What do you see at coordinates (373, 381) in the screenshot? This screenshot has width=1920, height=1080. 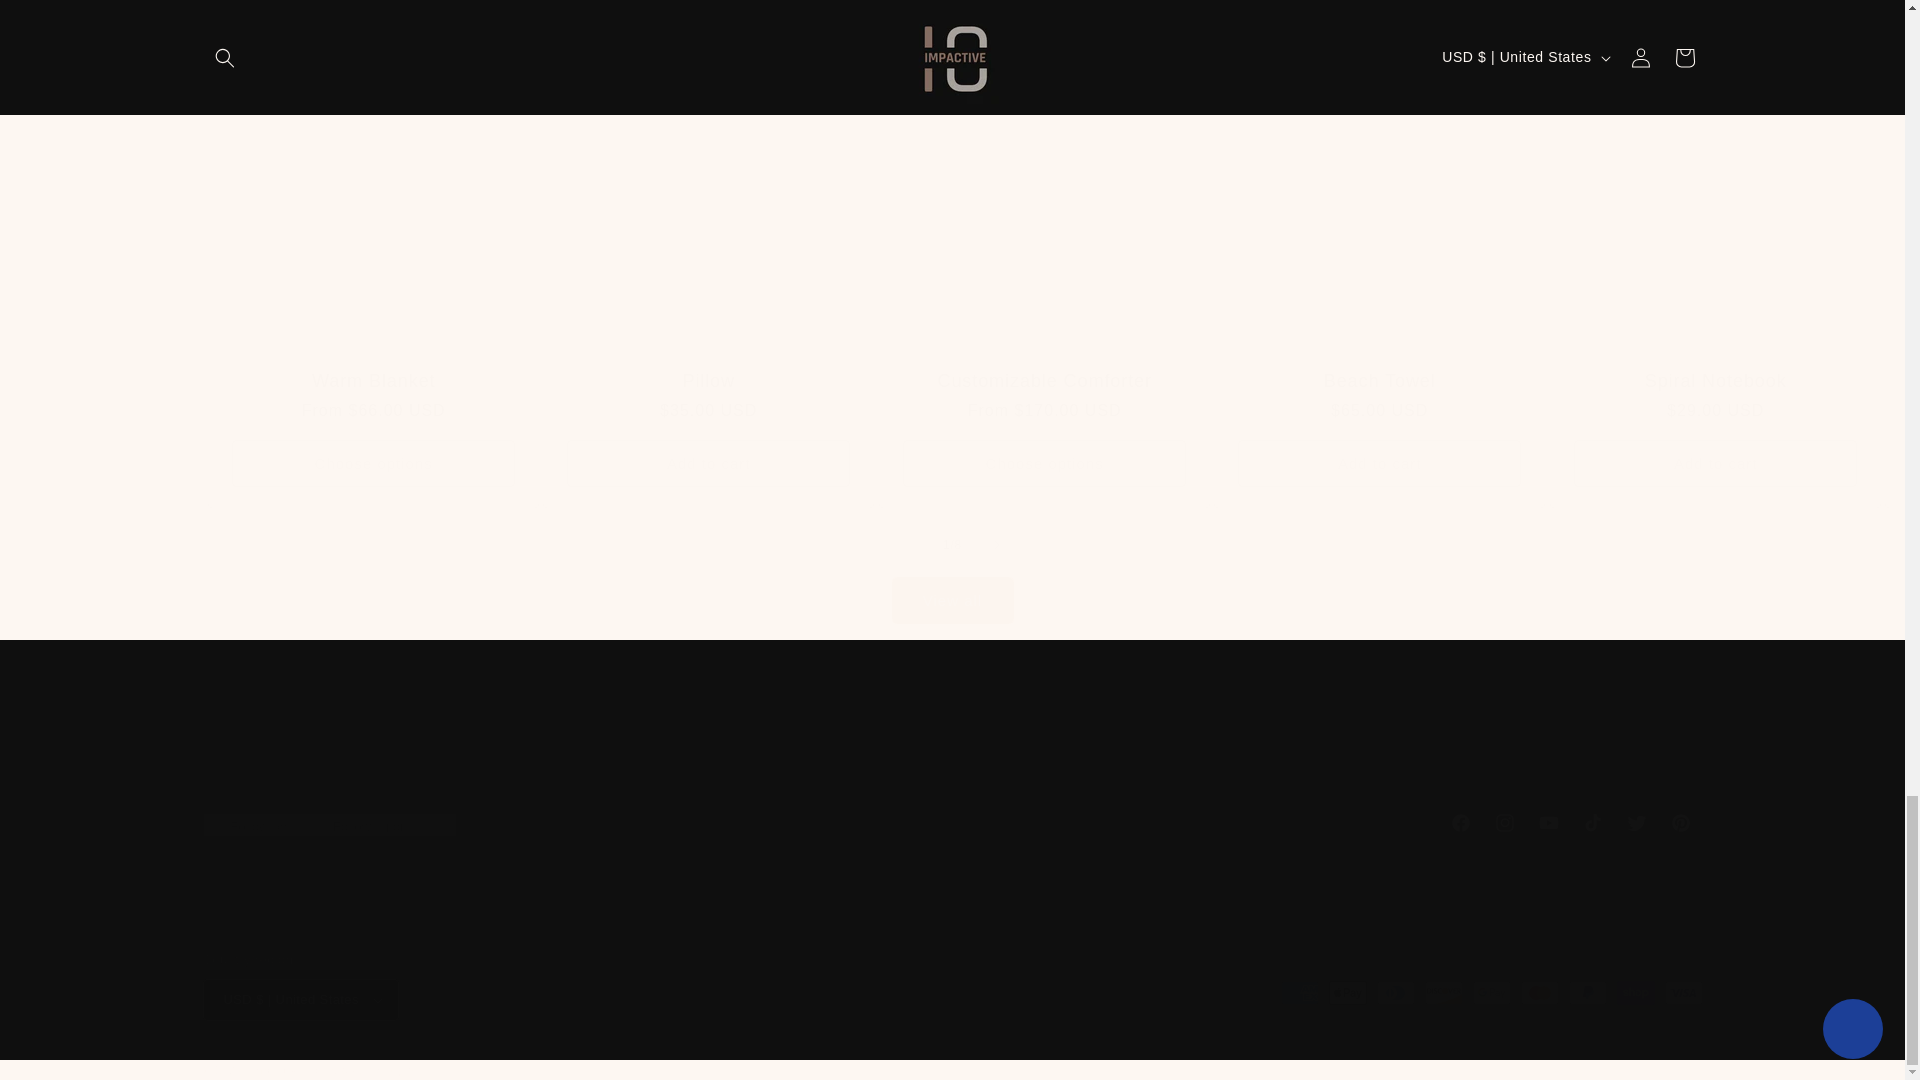 I see `Warm Blanket` at bounding box center [373, 381].